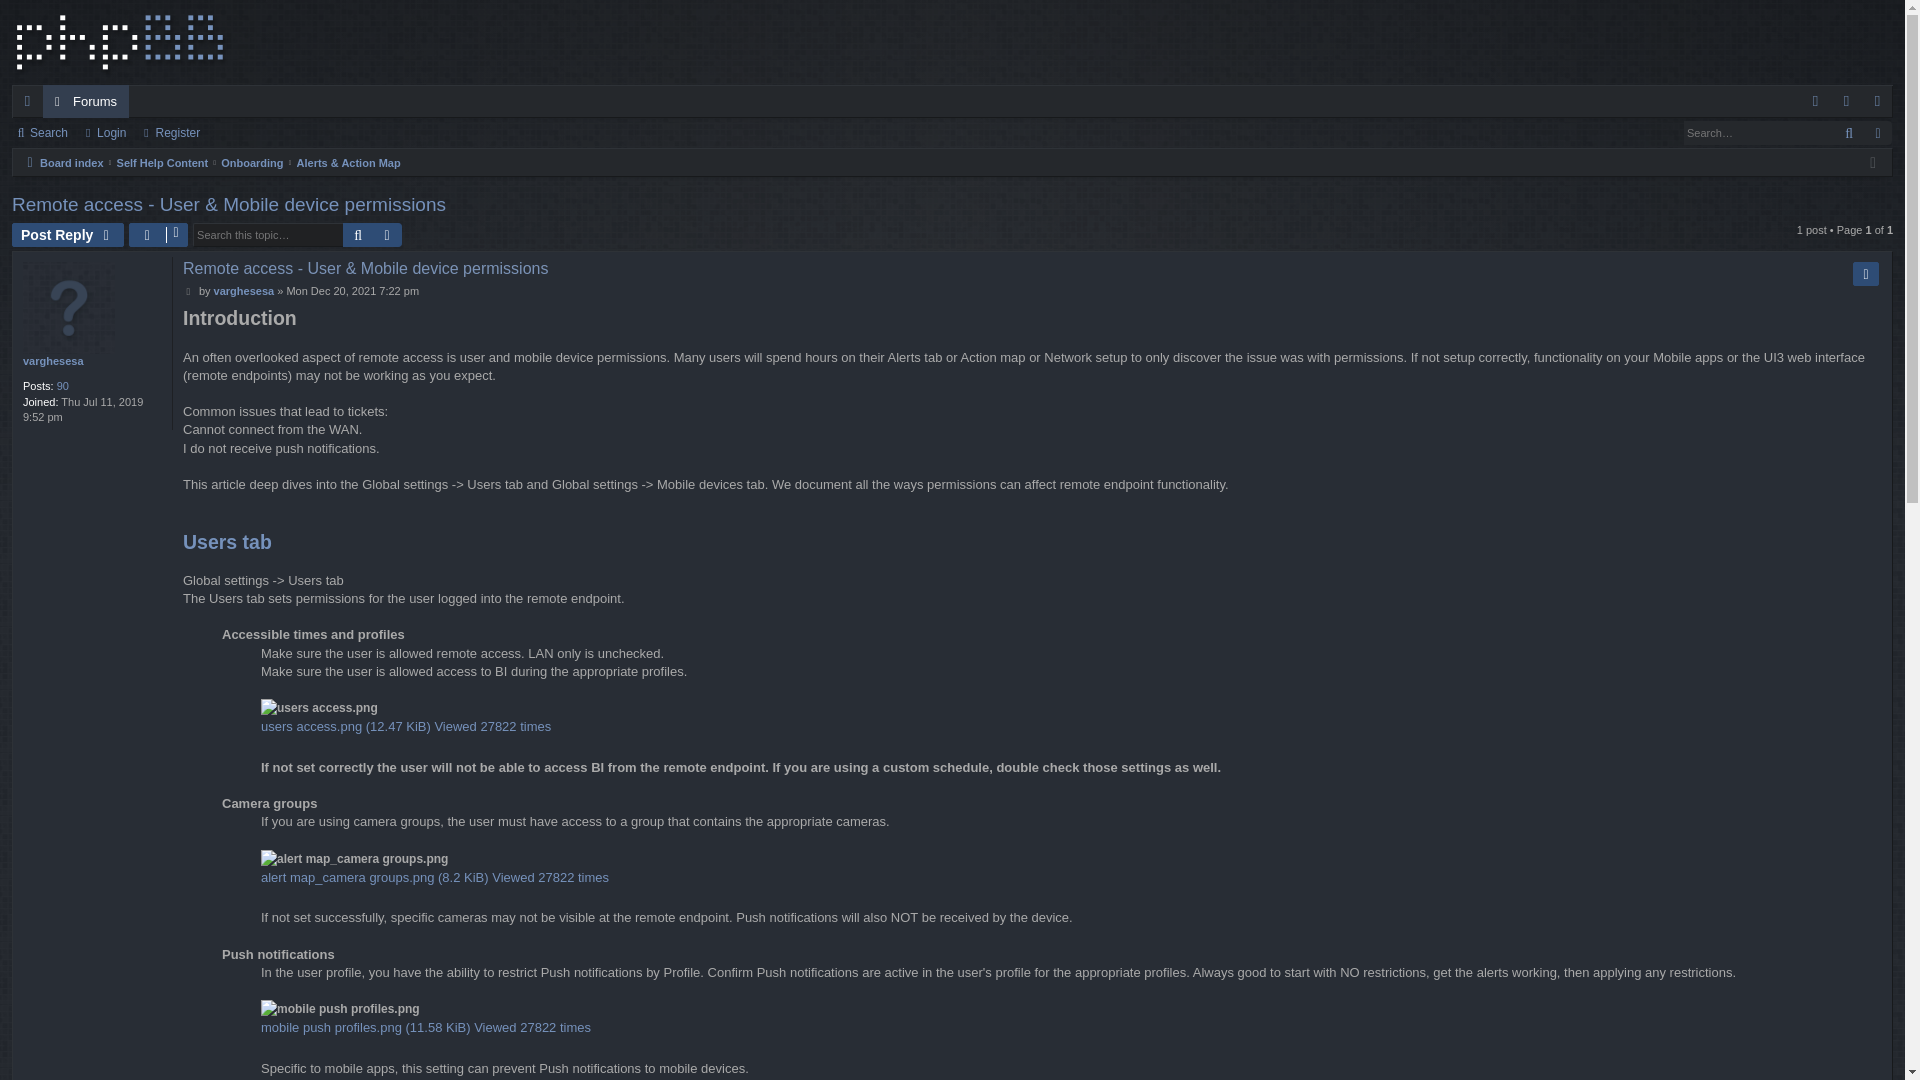  Describe the element at coordinates (358, 234) in the screenshot. I see `Search` at that location.